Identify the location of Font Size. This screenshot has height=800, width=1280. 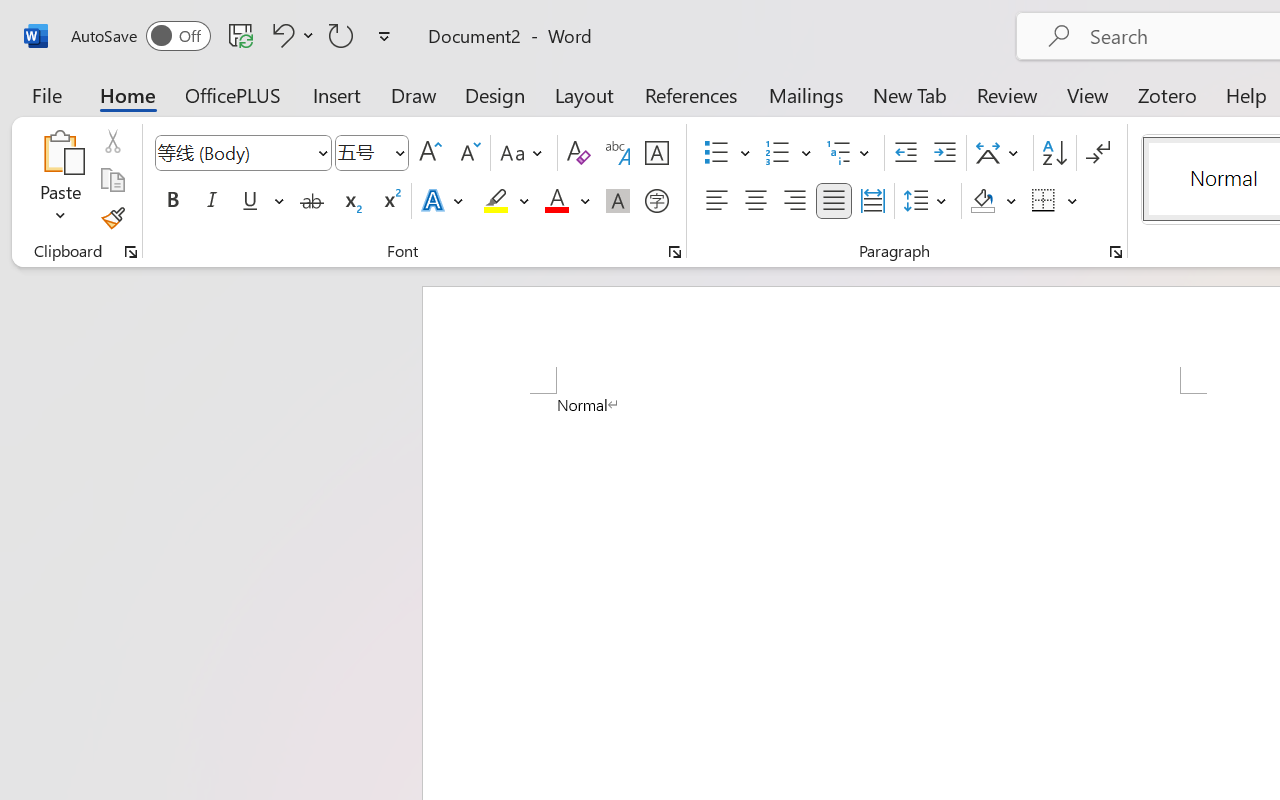
(362, 152).